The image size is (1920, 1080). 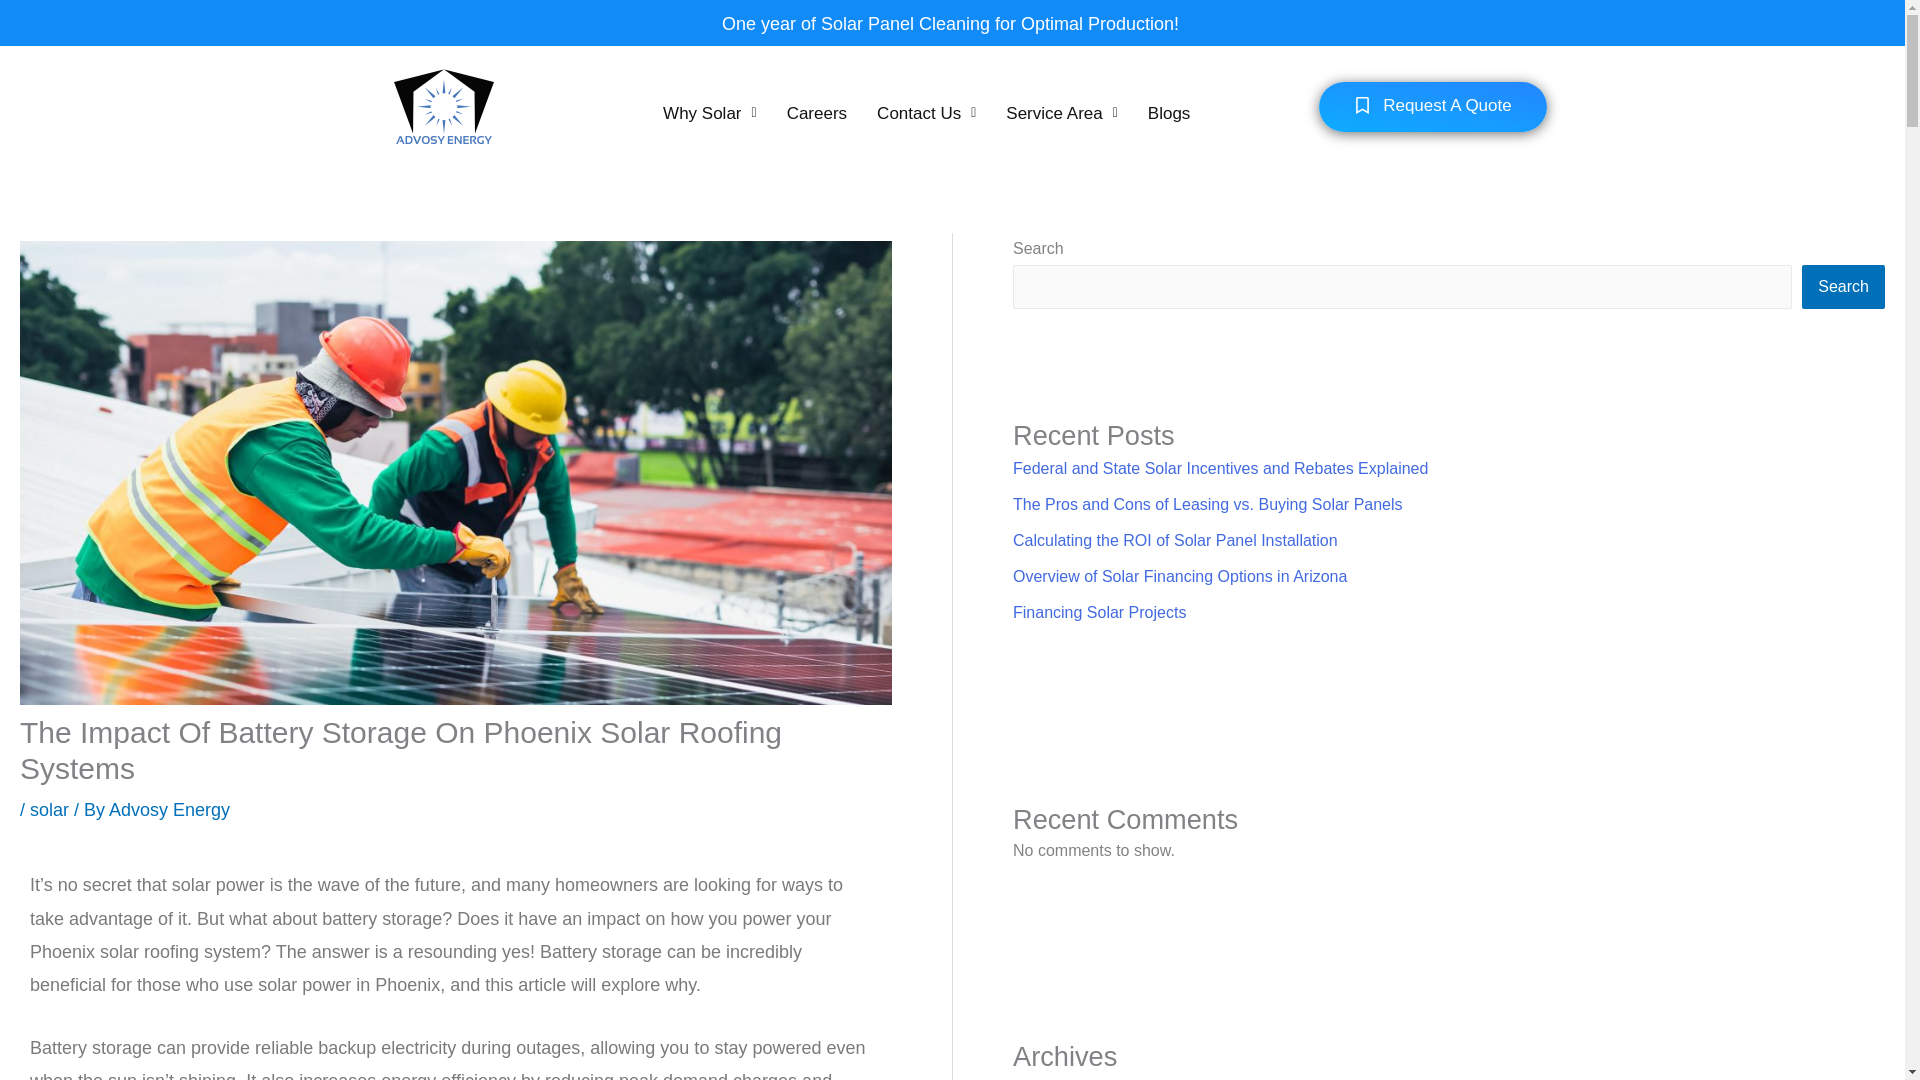 What do you see at coordinates (1844, 286) in the screenshot?
I see `Search` at bounding box center [1844, 286].